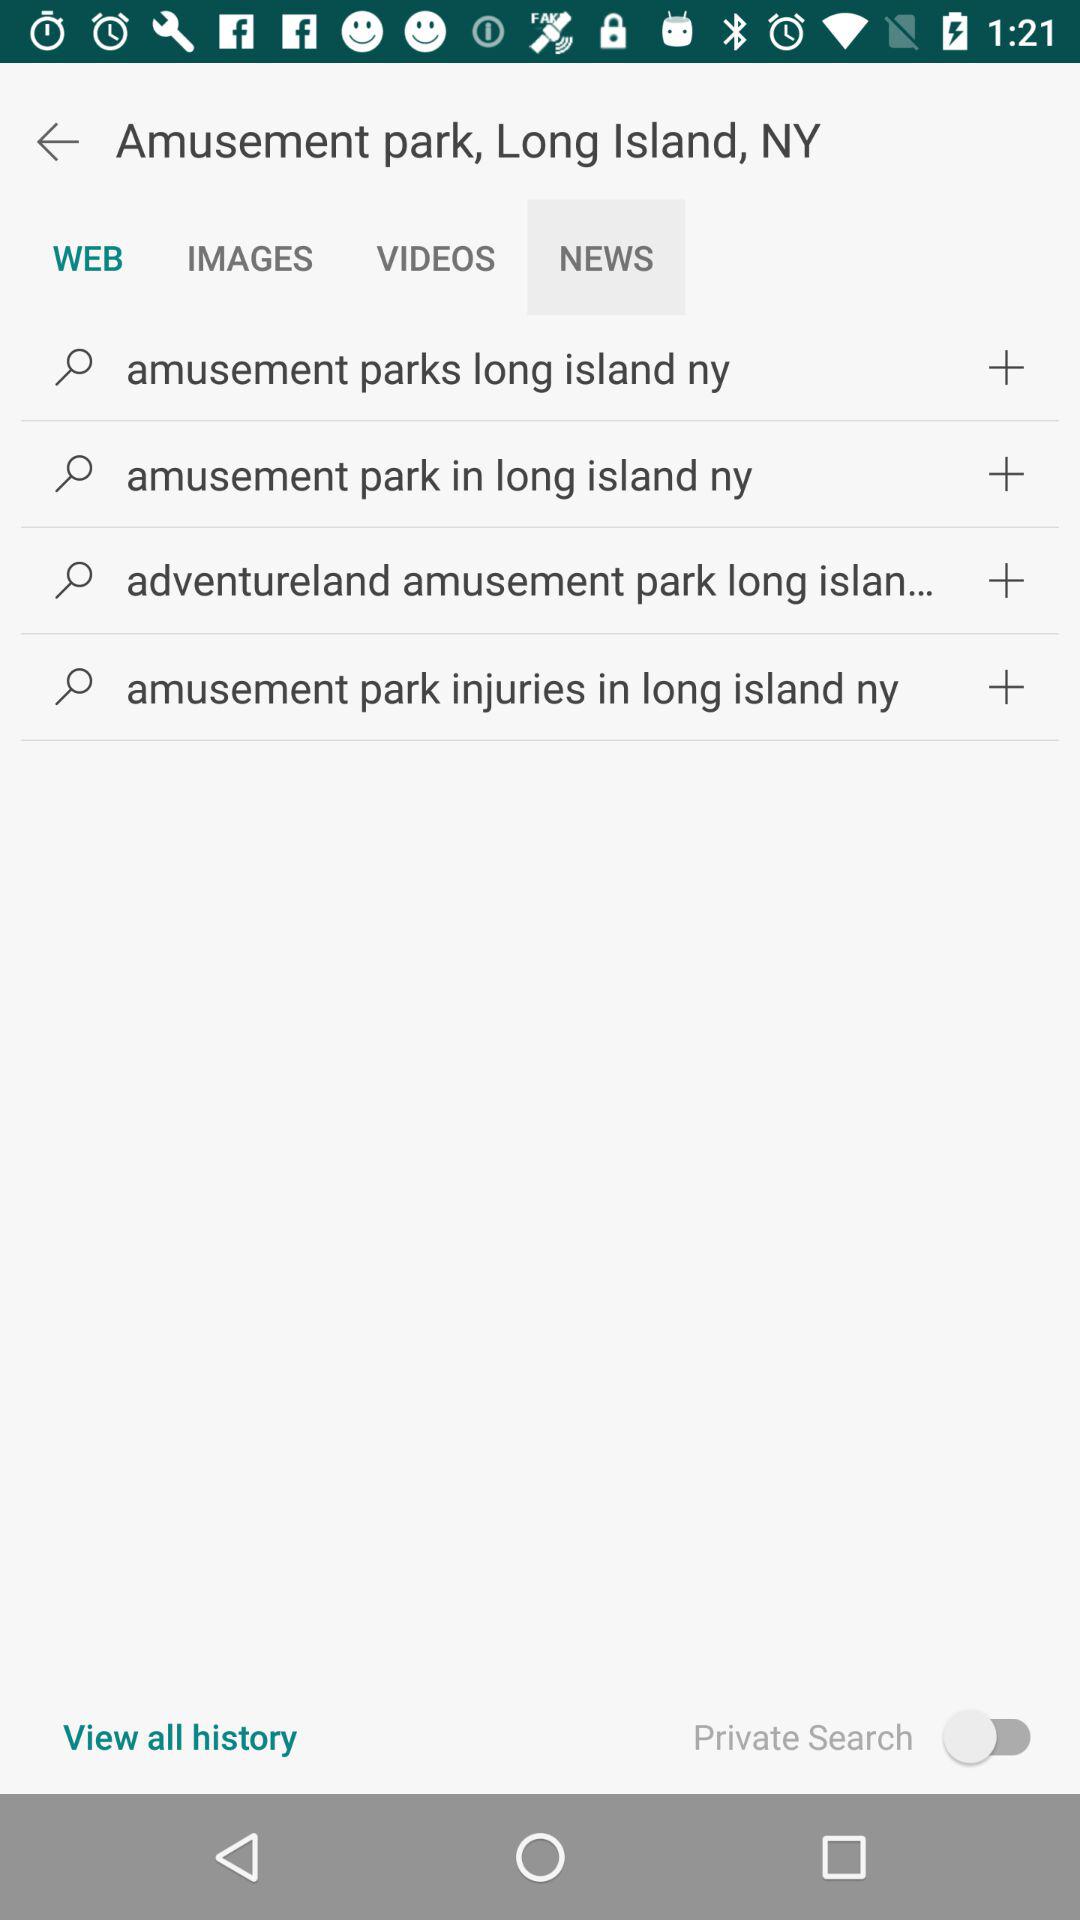 This screenshot has width=1080, height=1920. What do you see at coordinates (436, 257) in the screenshot?
I see `swipe until videos icon` at bounding box center [436, 257].